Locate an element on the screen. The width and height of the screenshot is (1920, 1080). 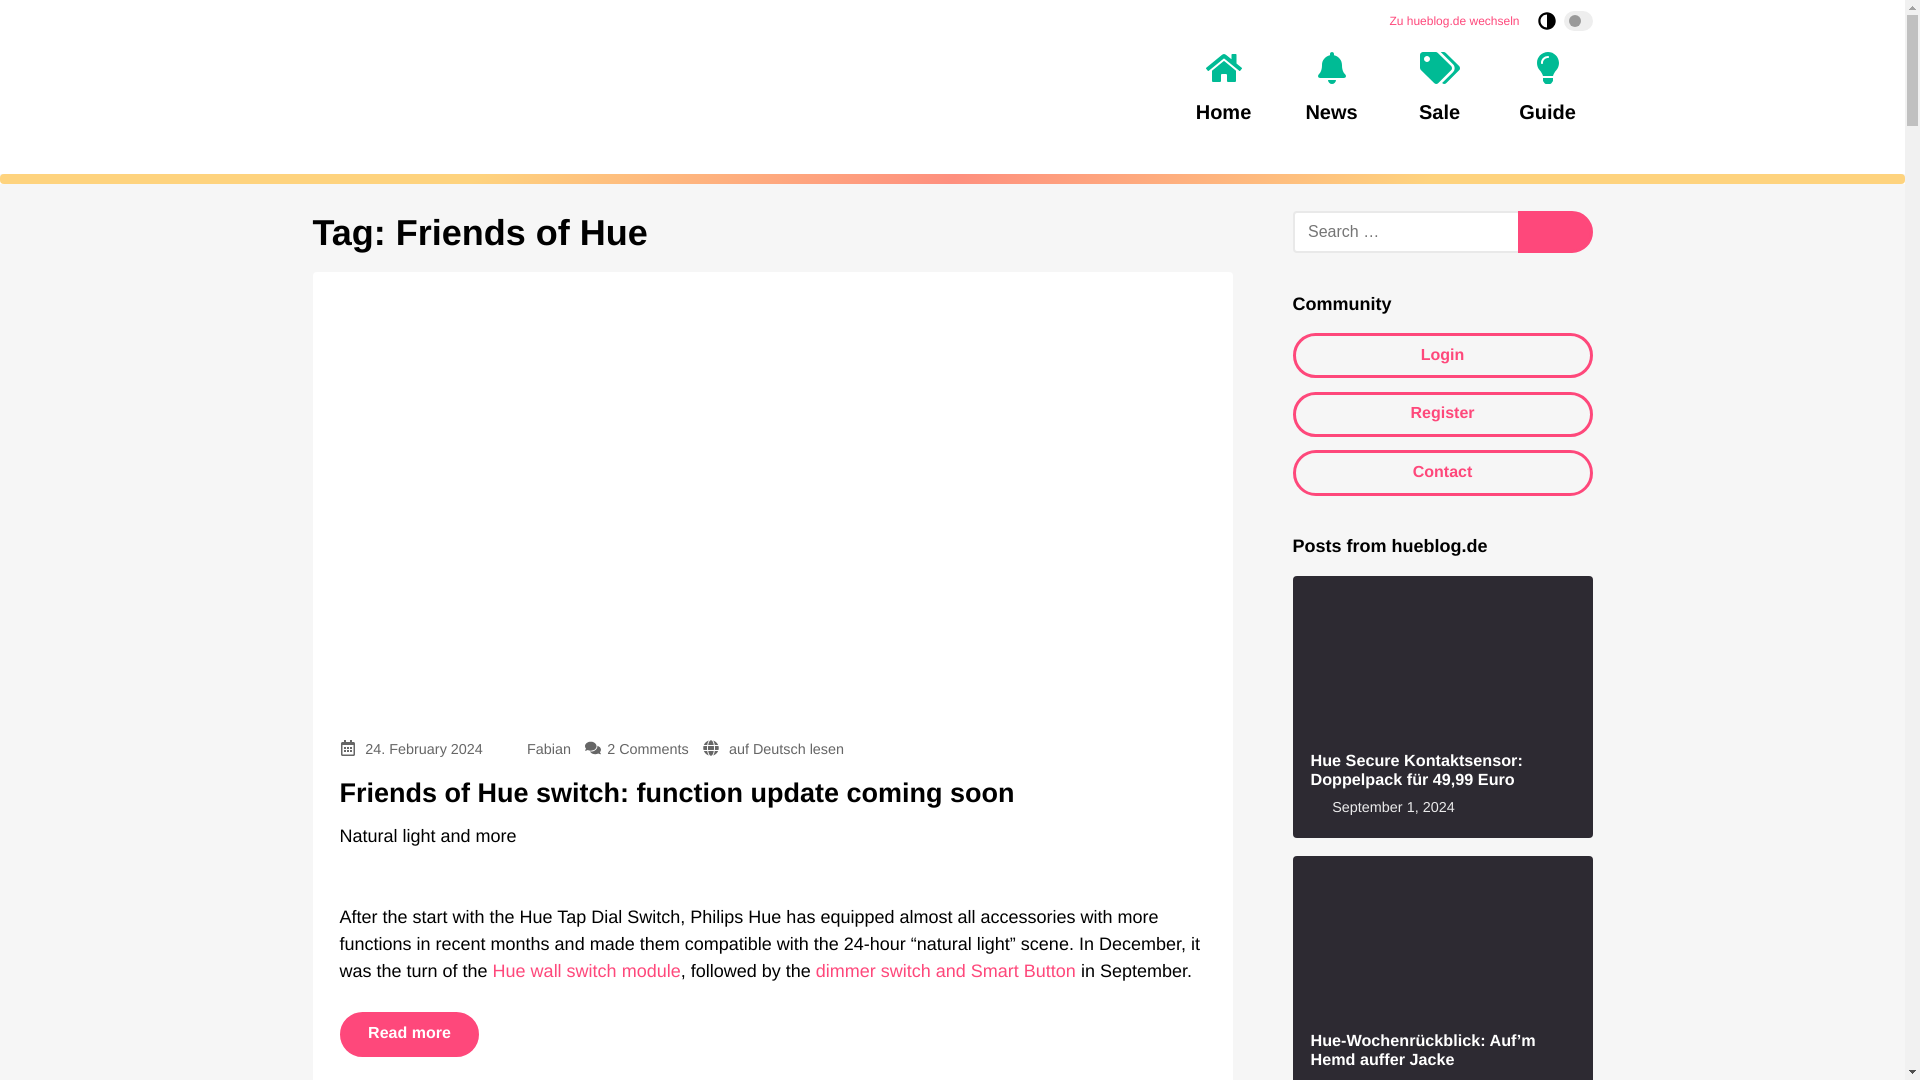
auf Deutsch lesen is located at coordinates (786, 750).